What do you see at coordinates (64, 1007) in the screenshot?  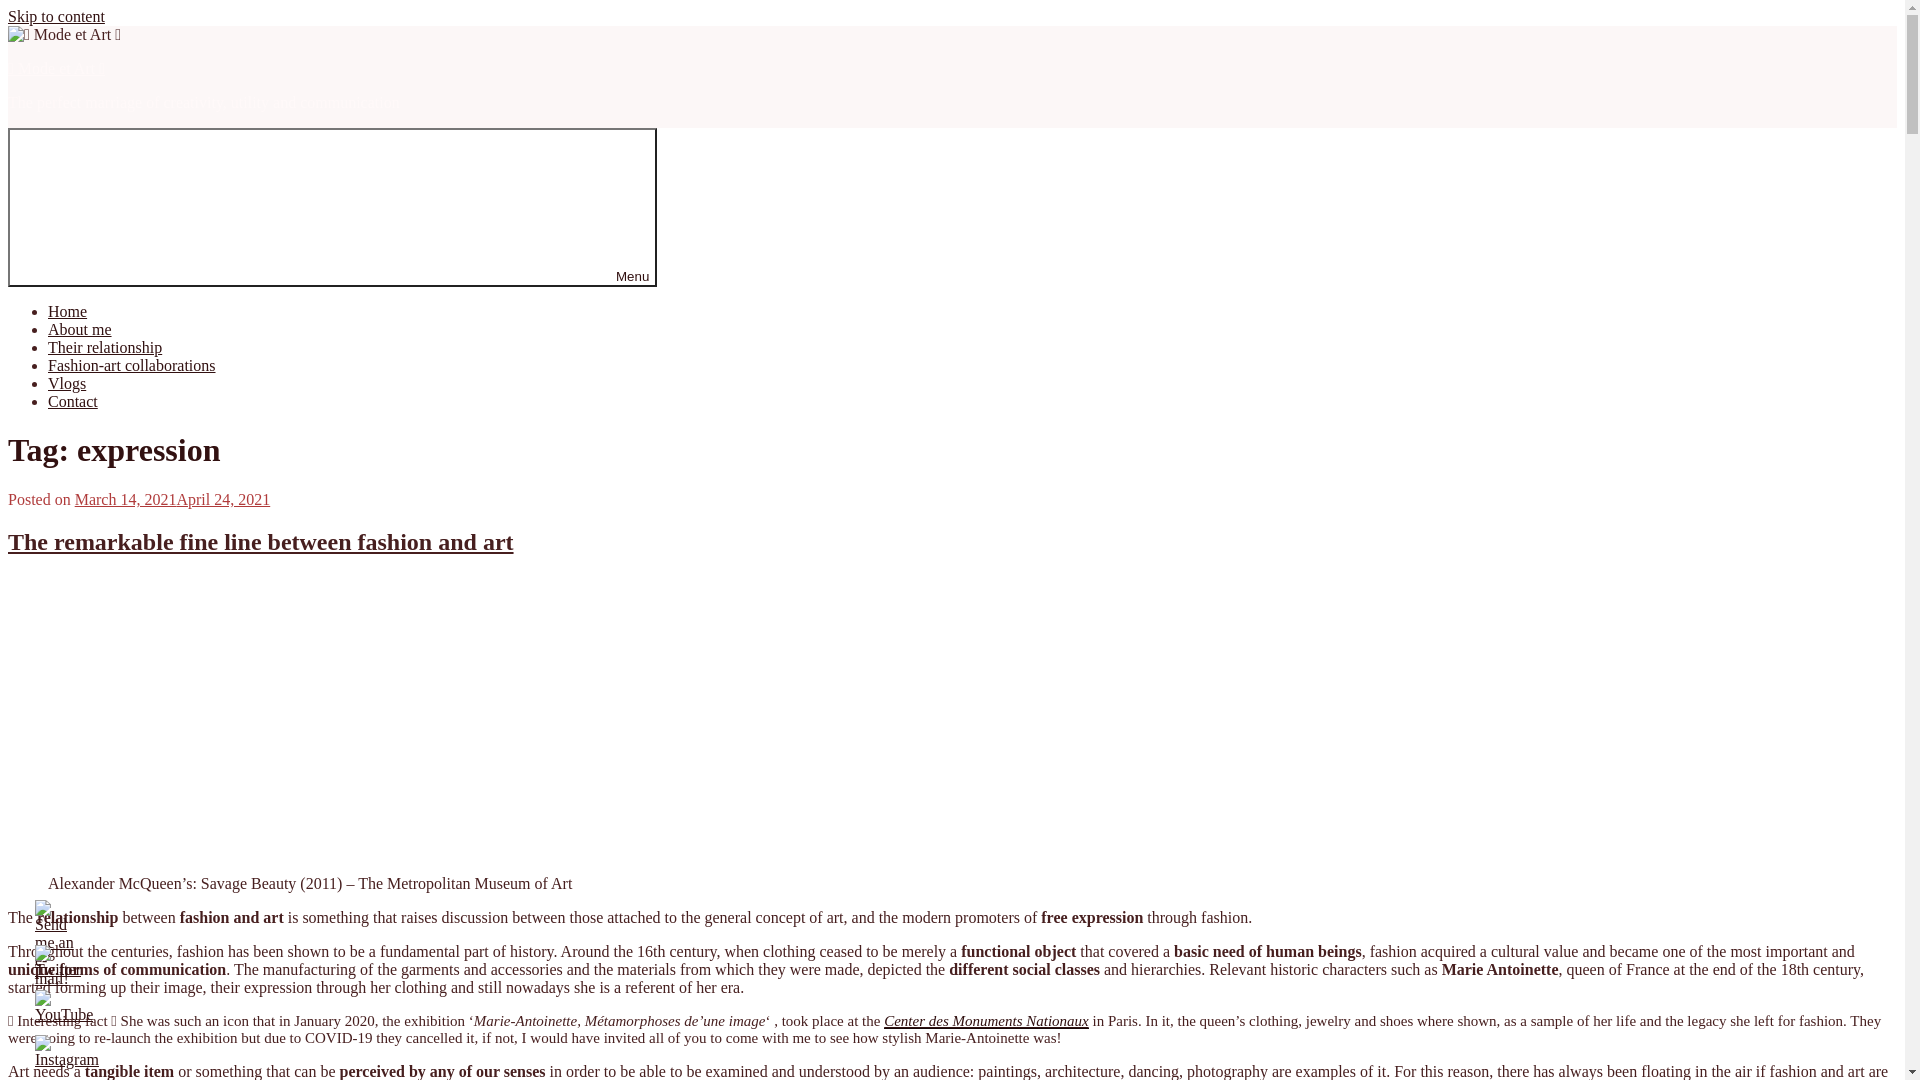 I see `YouTube` at bounding box center [64, 1007].